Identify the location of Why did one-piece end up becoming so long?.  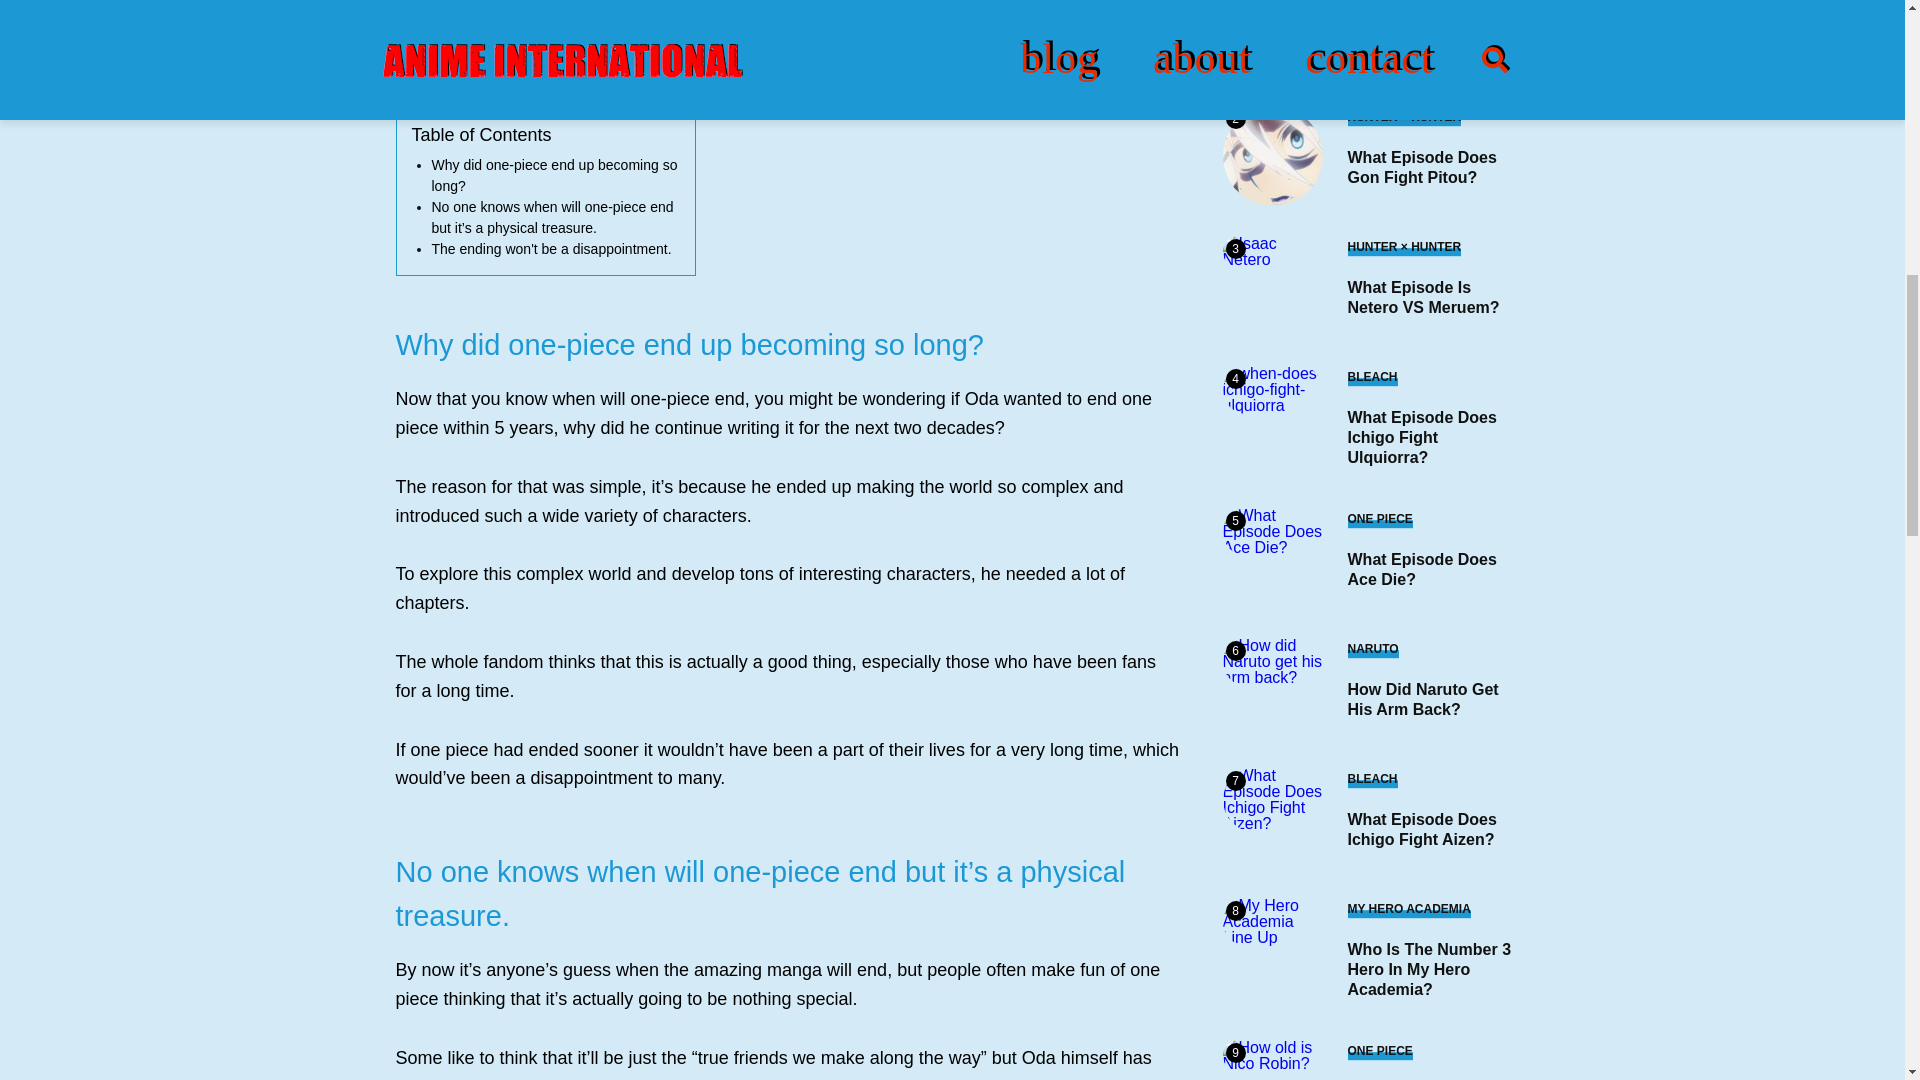
(554, 175).